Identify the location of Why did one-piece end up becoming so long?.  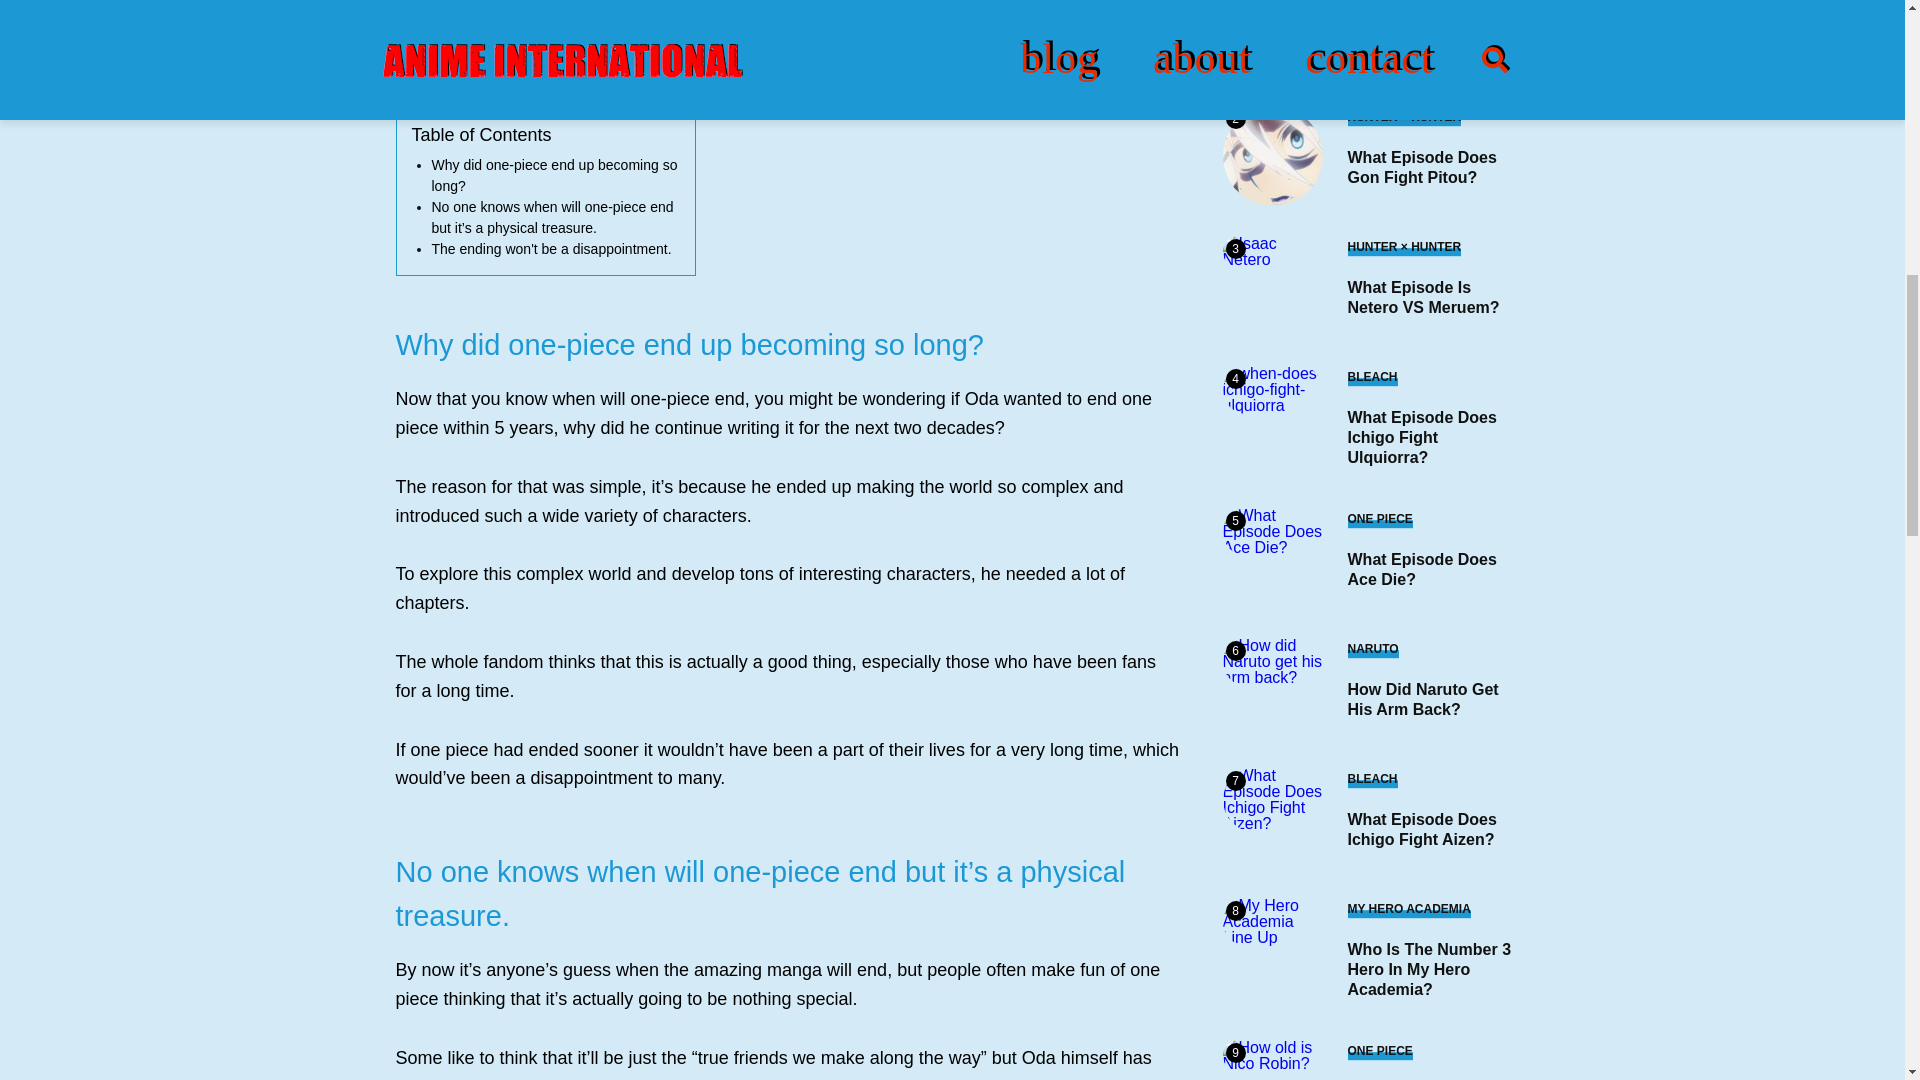
(554, 175).